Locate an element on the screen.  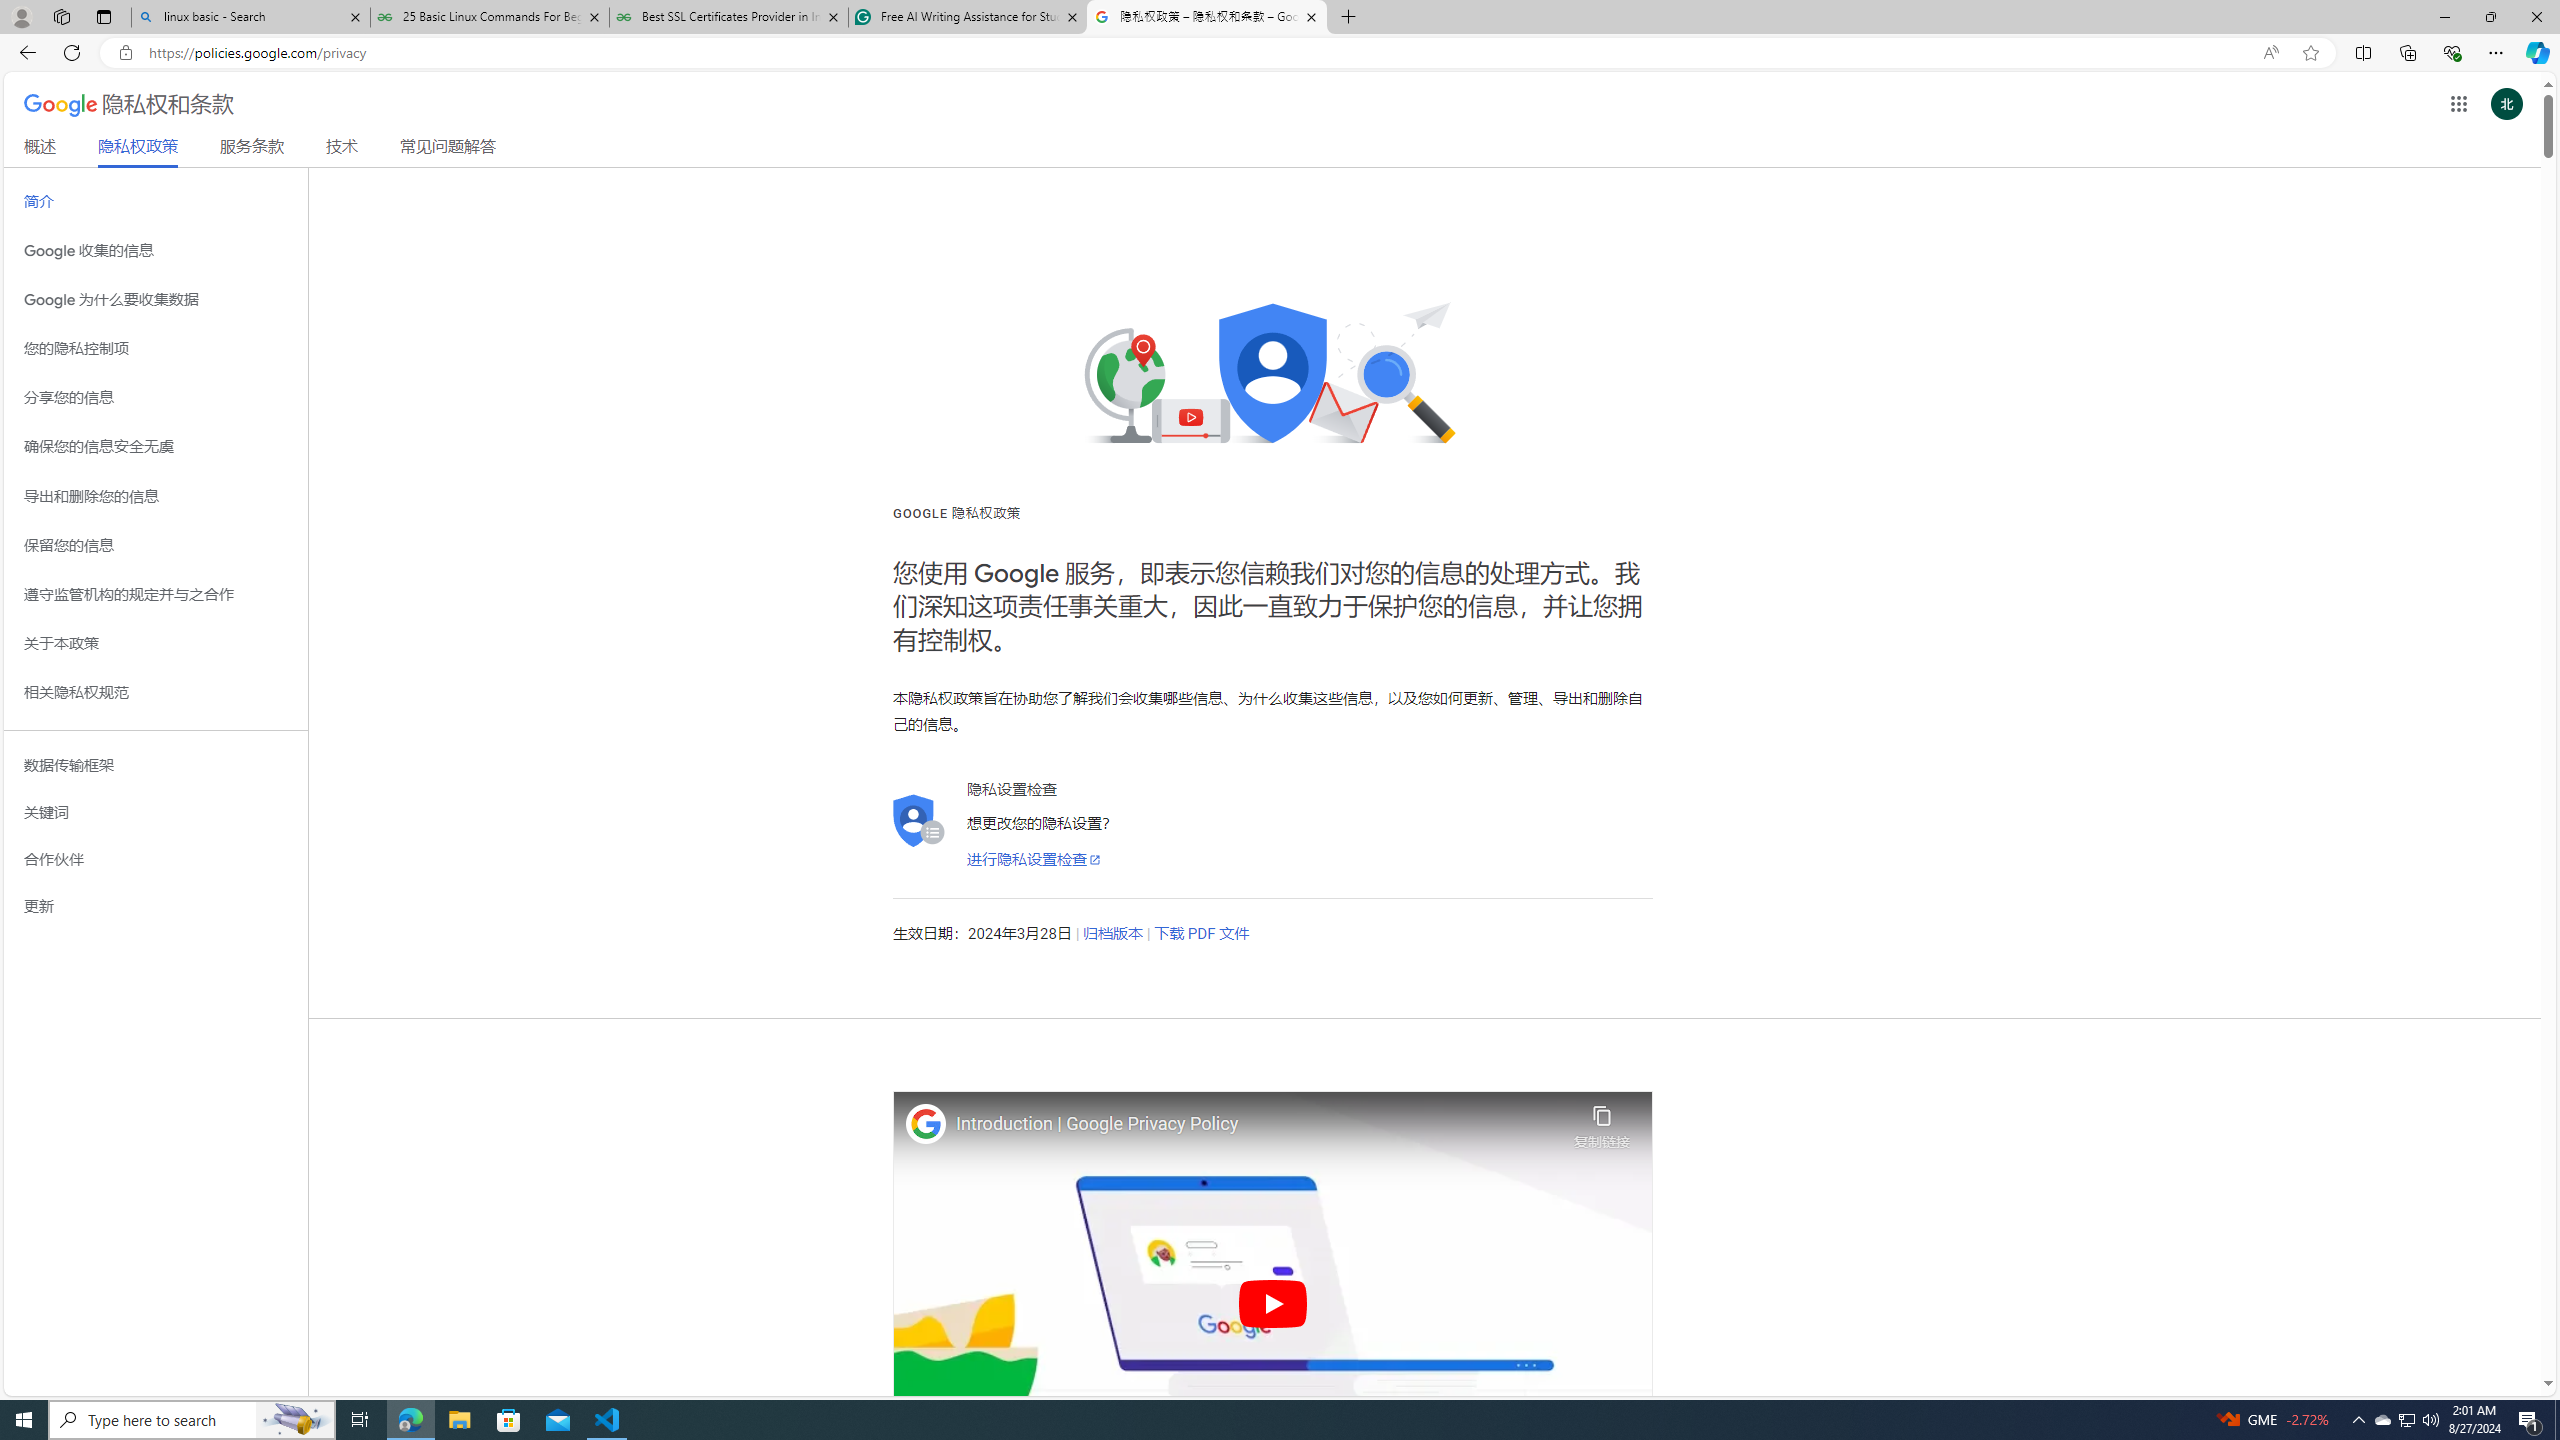
Introduction | Google Privacy Policy is located at coordinates (1259, 1124).